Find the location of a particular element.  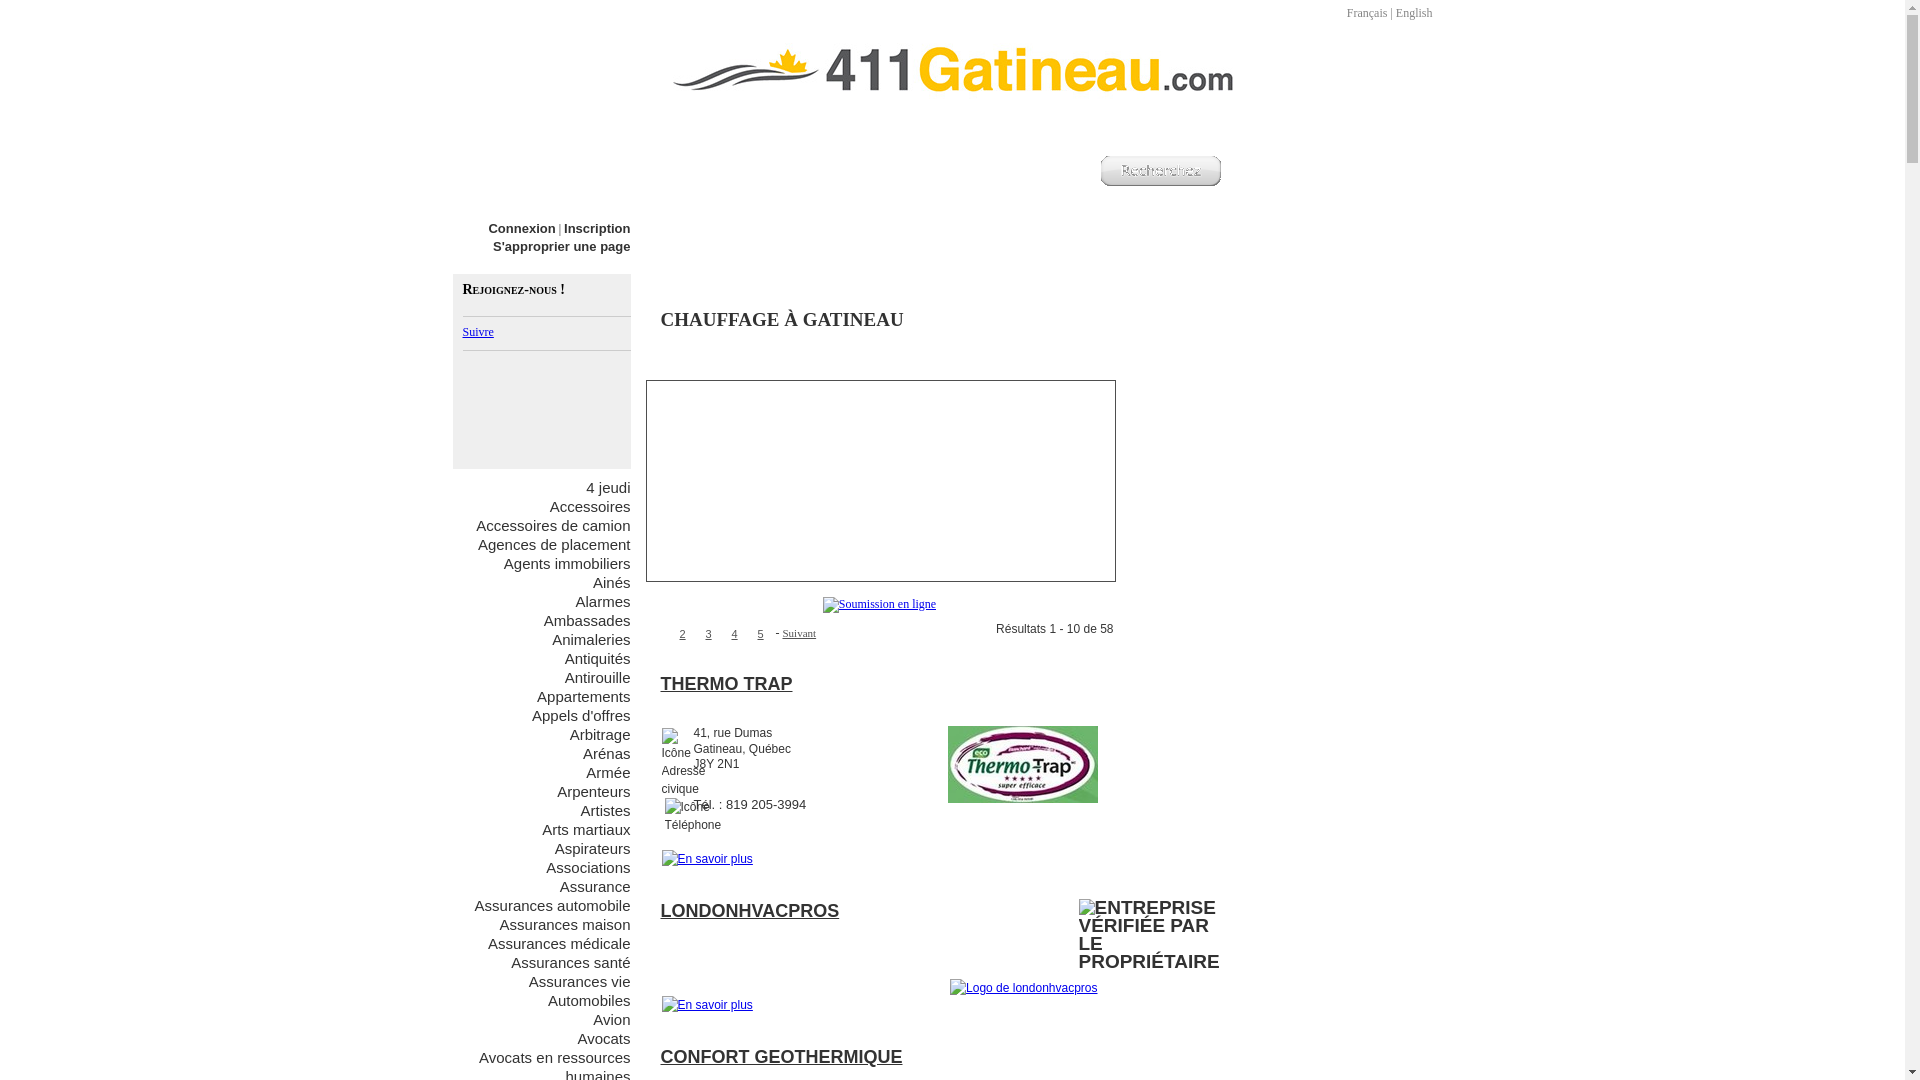

1 is located at coordinates (653, 632).